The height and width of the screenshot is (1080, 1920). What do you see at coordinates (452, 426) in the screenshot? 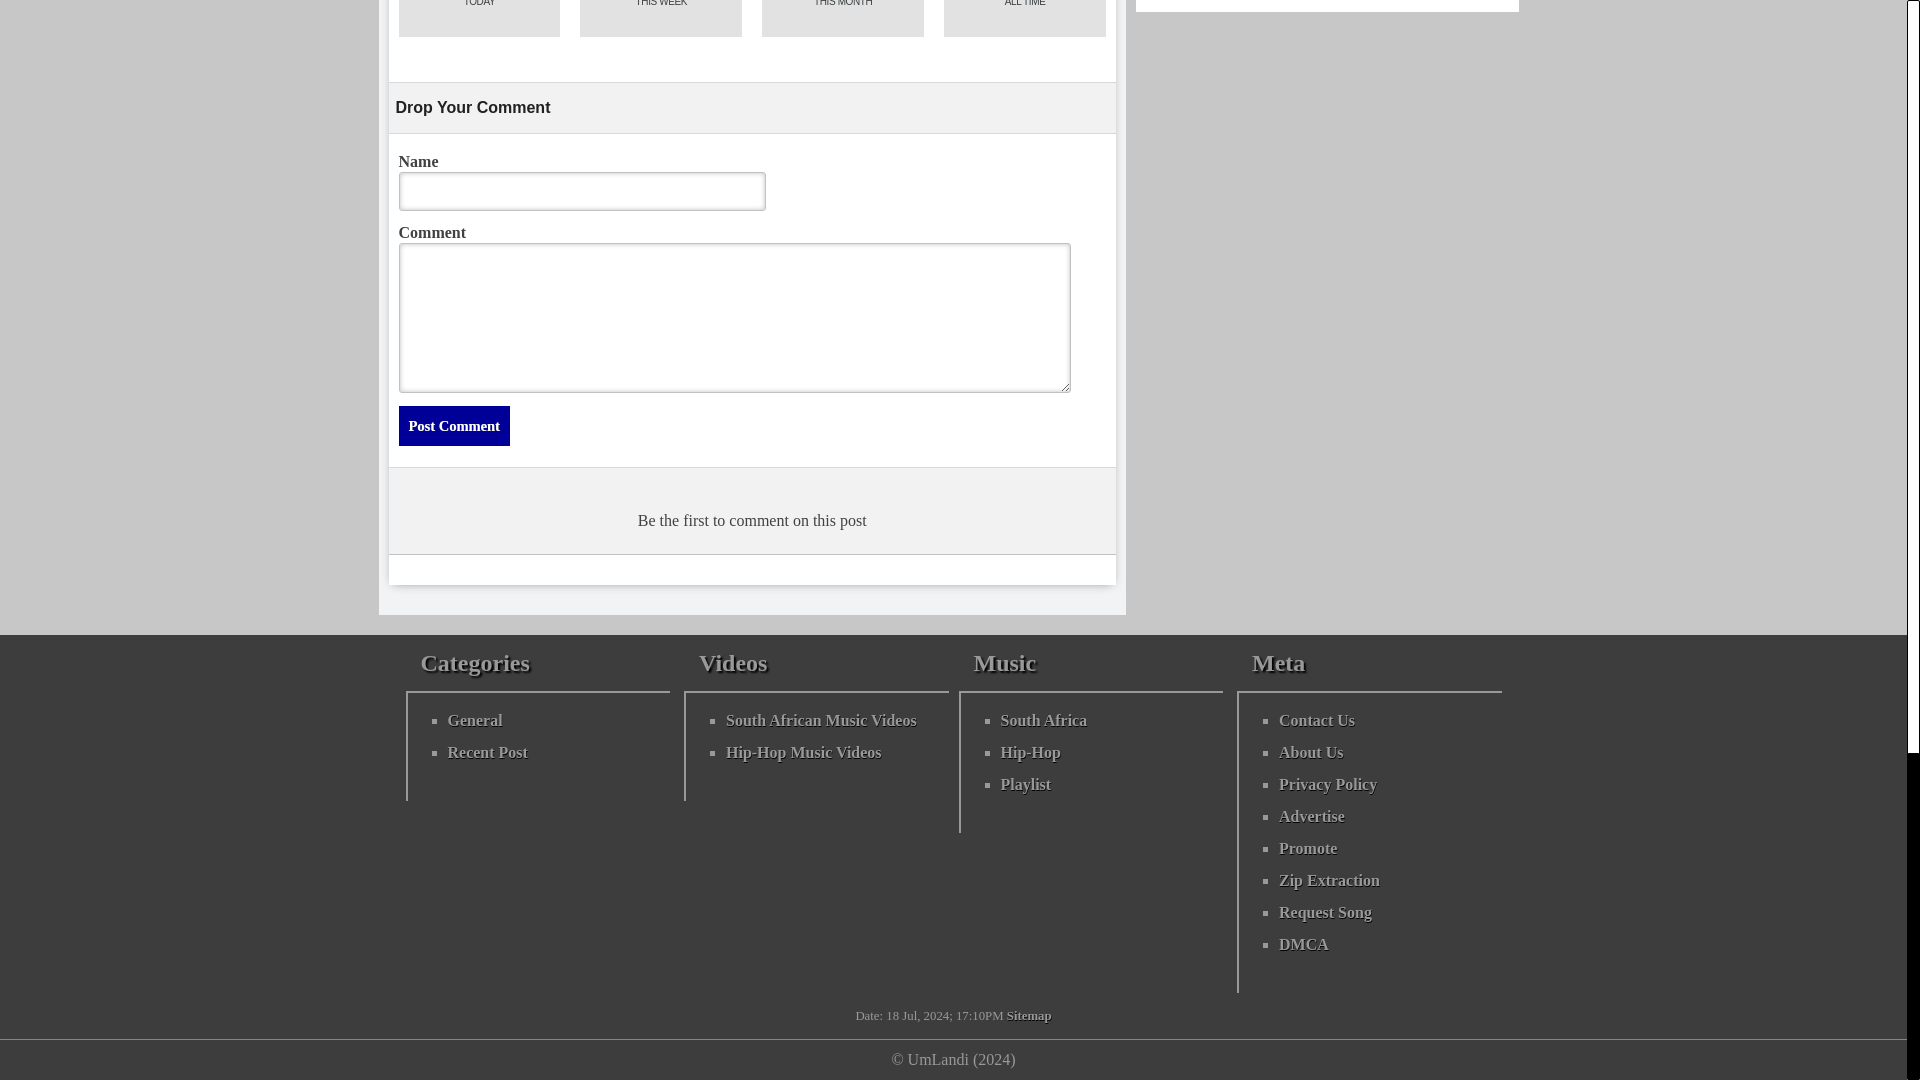
I see `Post Comment` at bounding box center [452, 426].